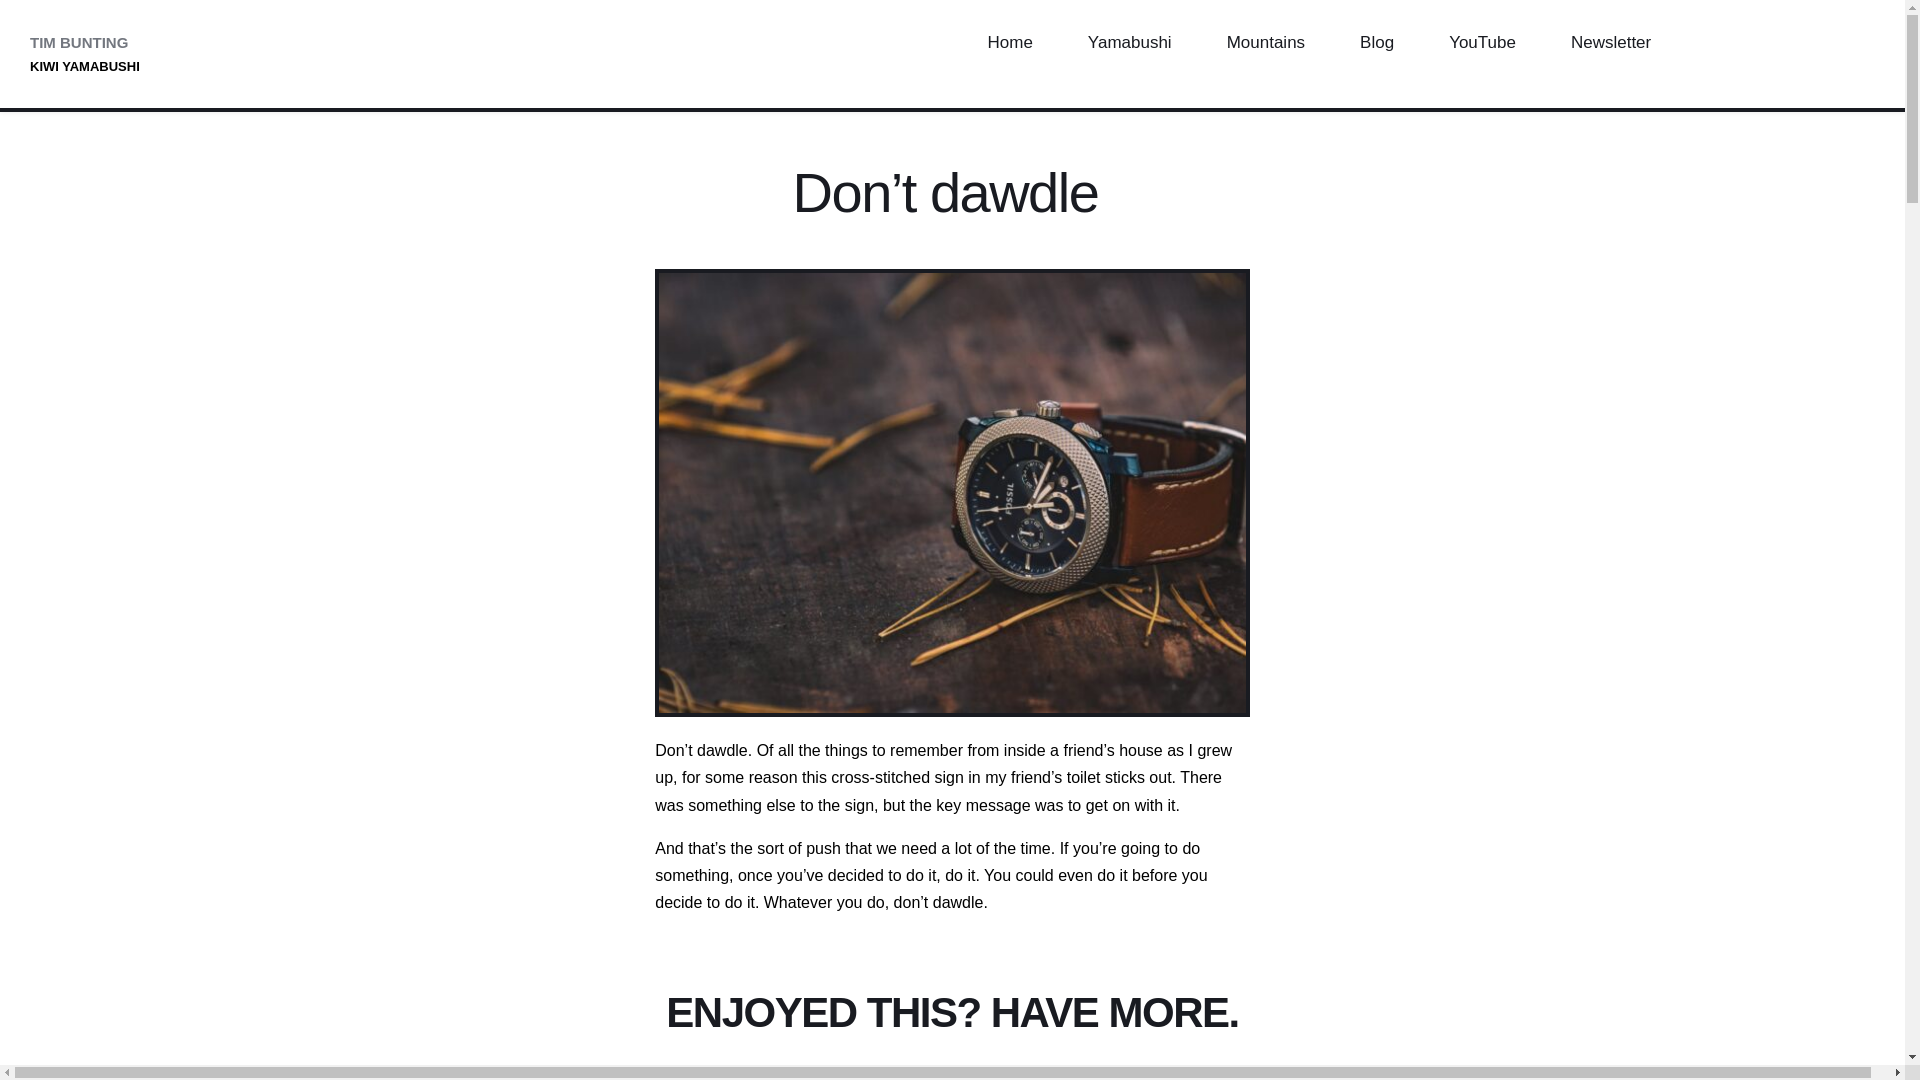 This screenshot has width=1920, height=1080. Describe the element at coordinates (1129, 43) in the screenshot. I see `Yamabushi` at that location.